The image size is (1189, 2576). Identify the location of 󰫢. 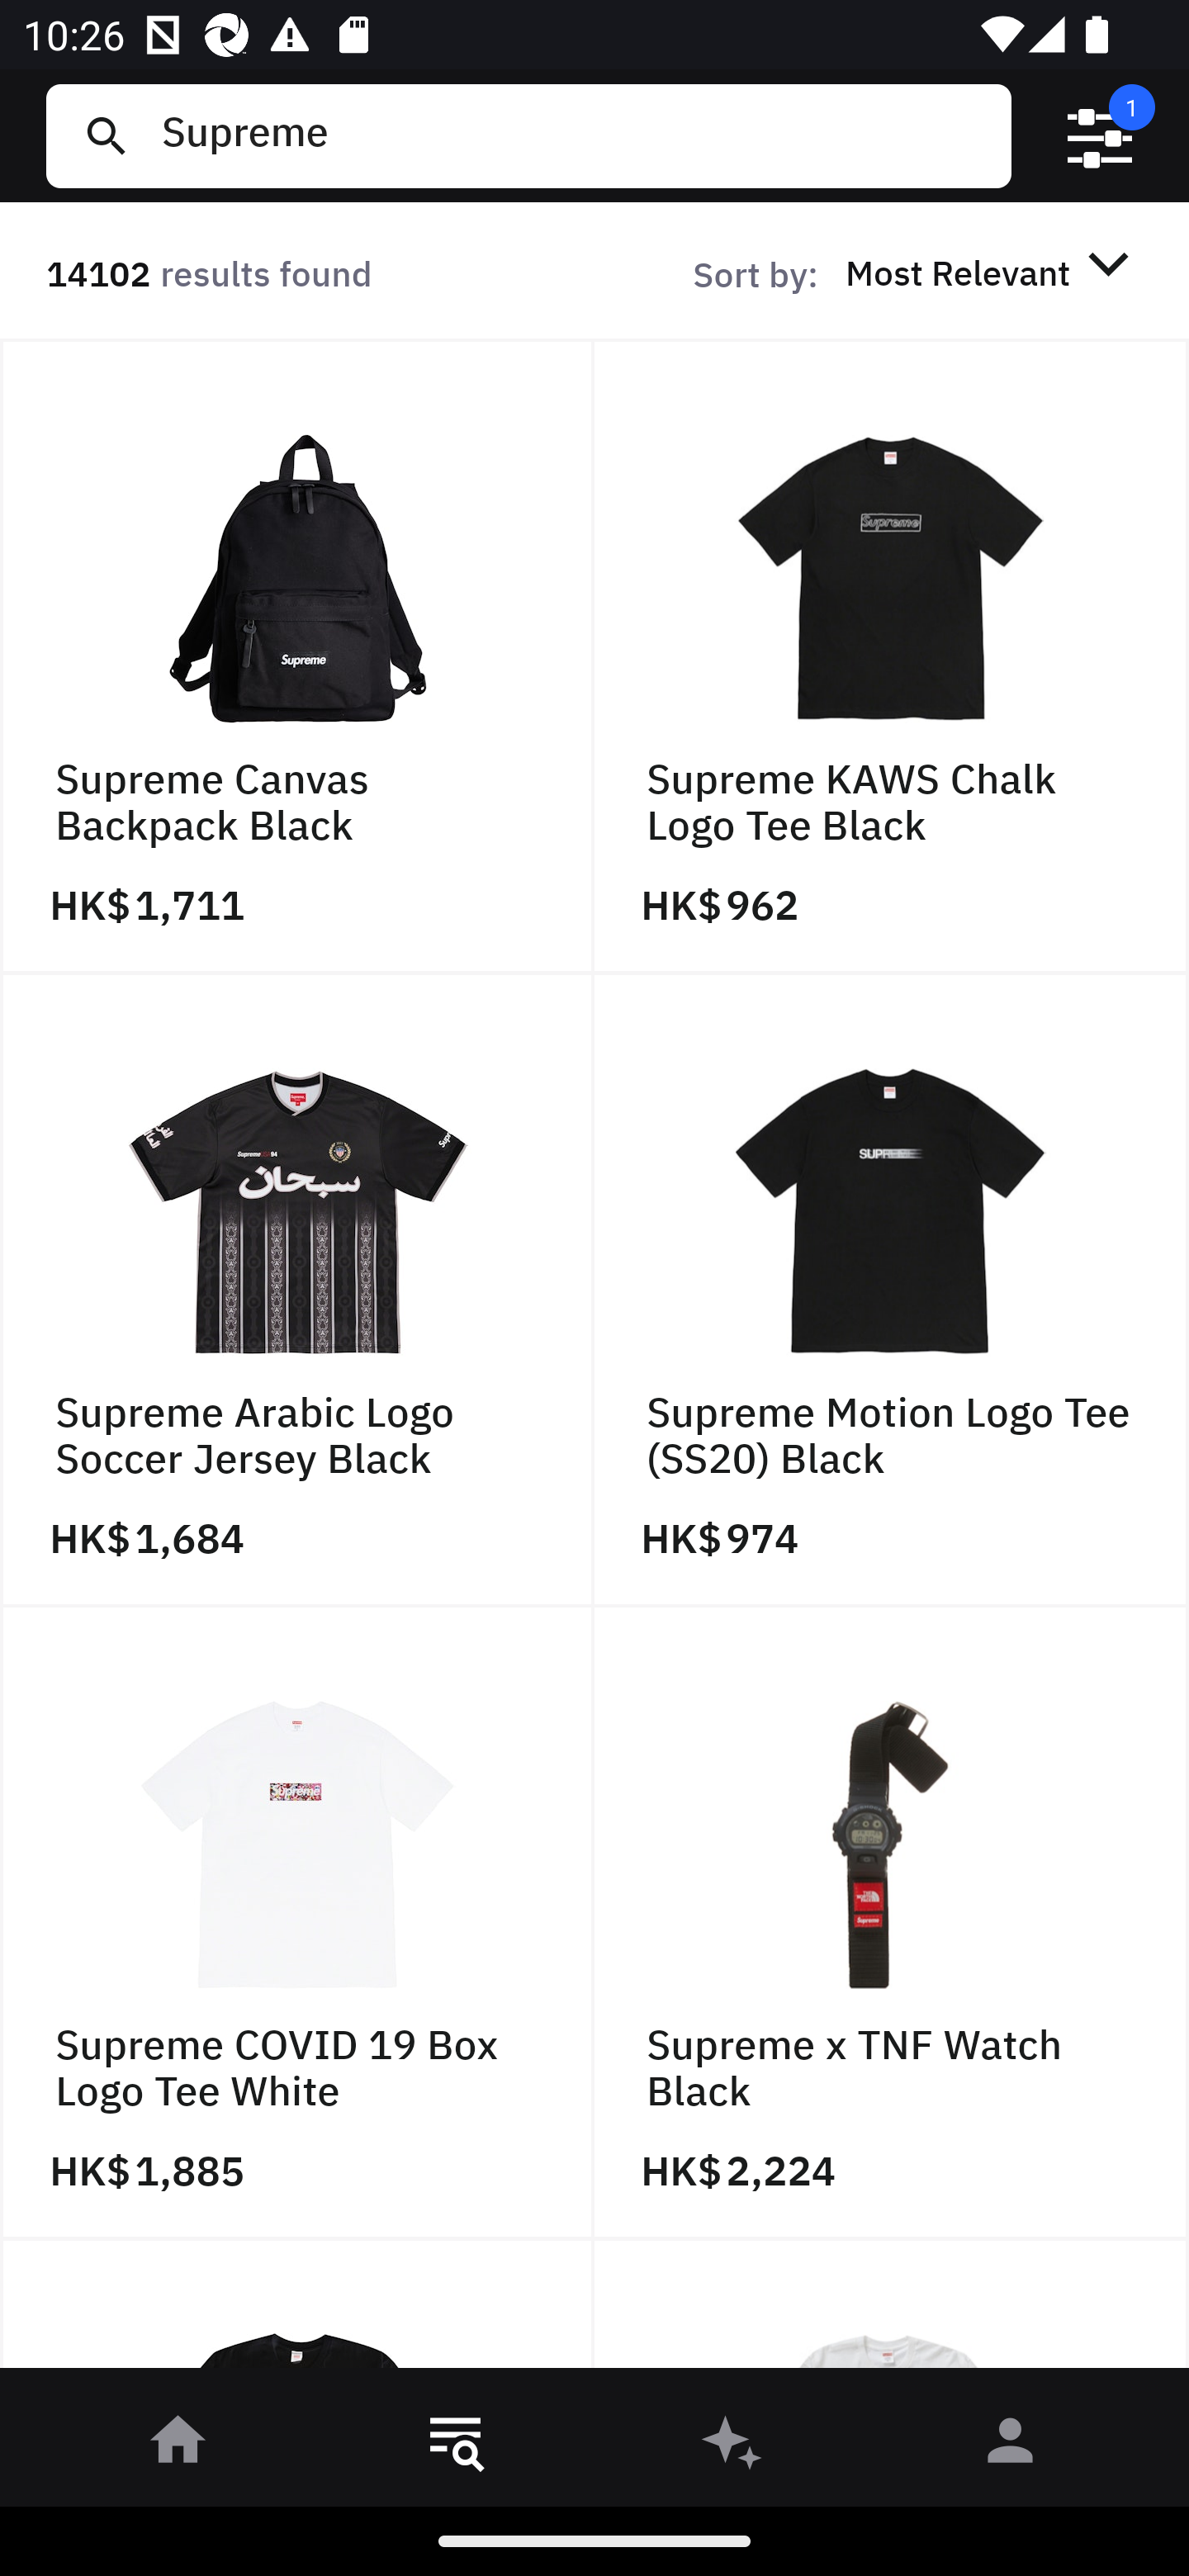
(733, 2446).